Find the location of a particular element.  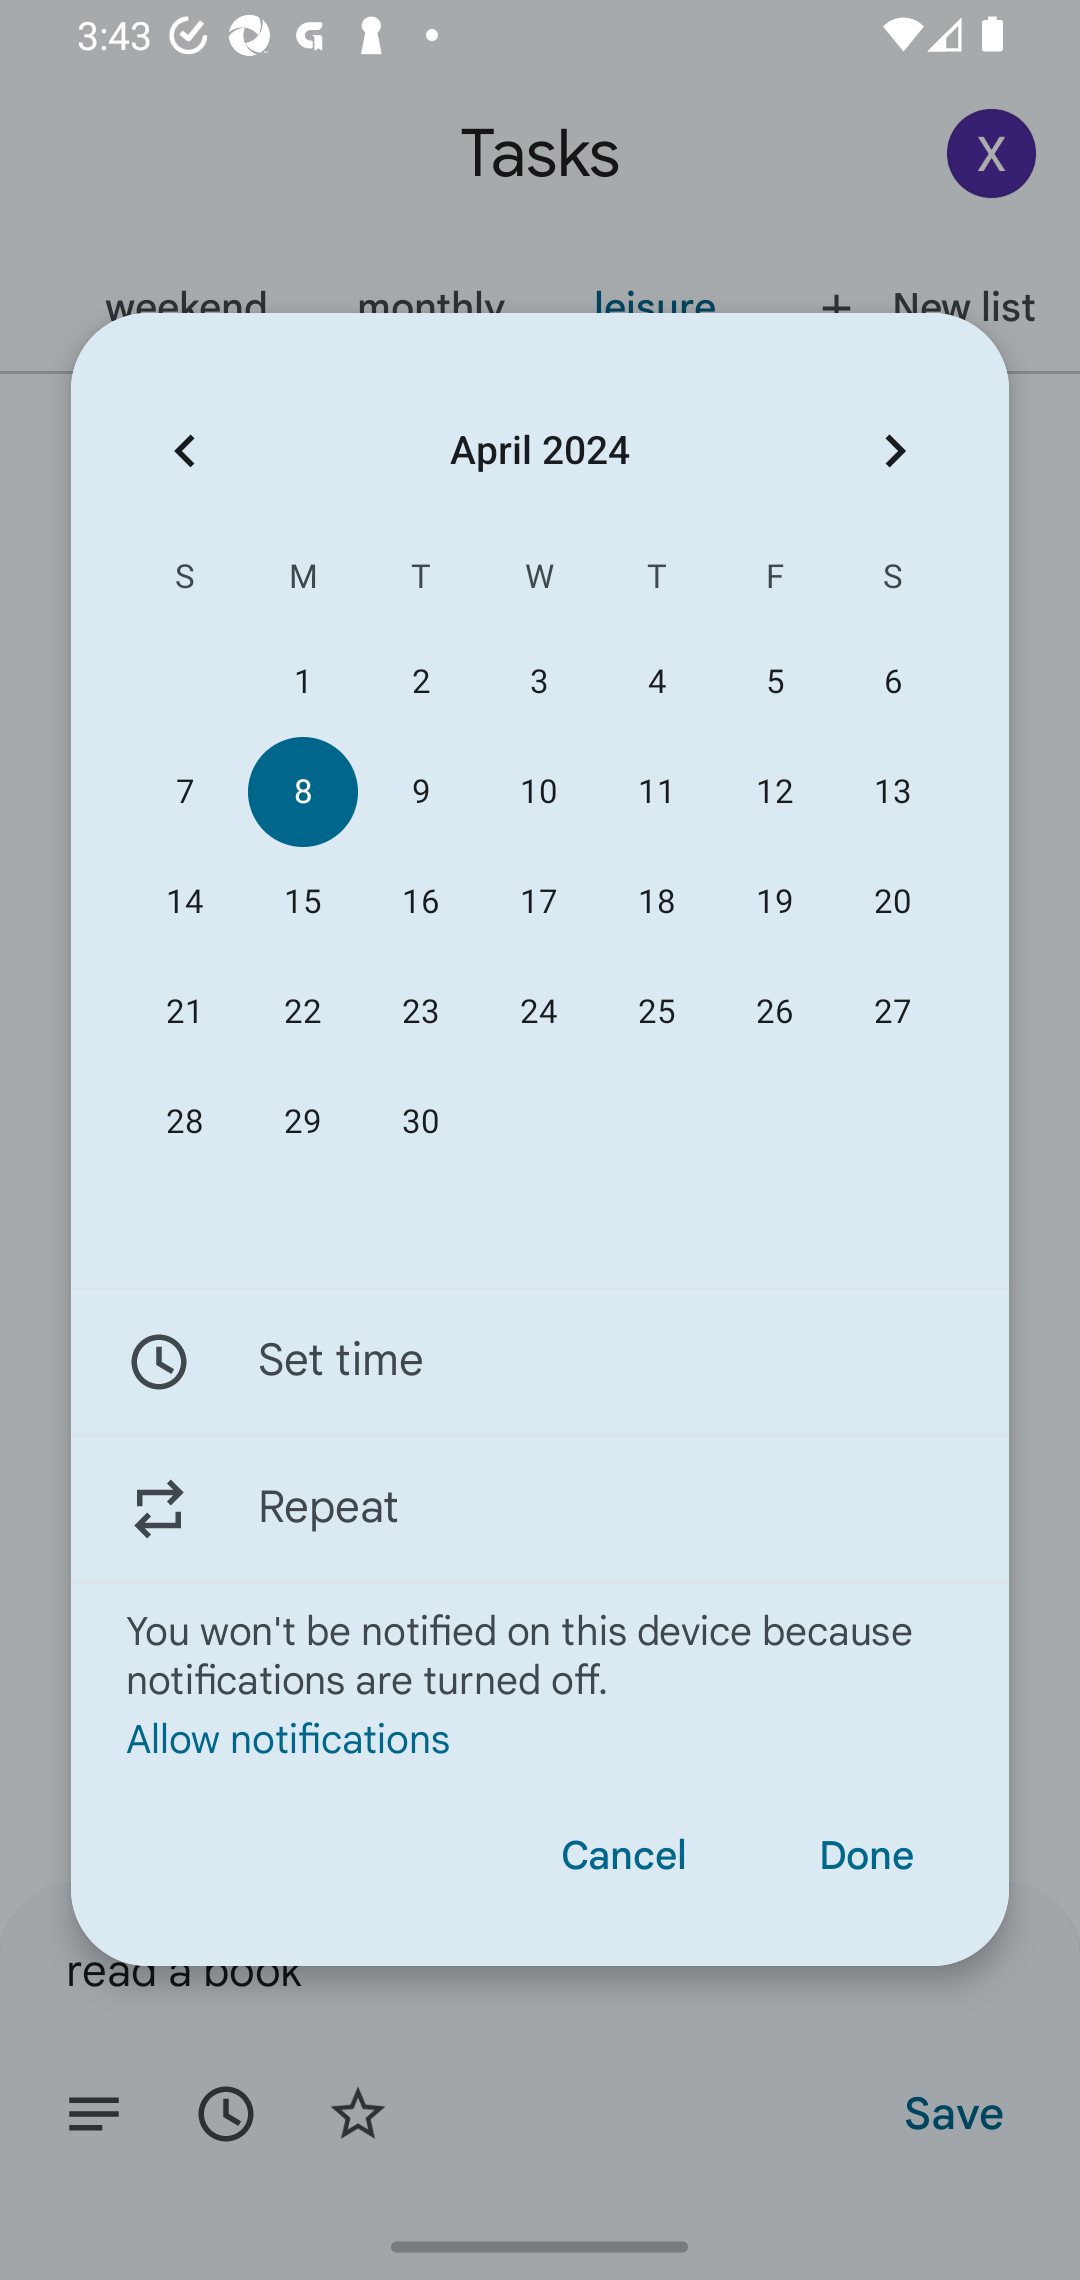

16 16 April 2024 is located at coordinates (420, 901).